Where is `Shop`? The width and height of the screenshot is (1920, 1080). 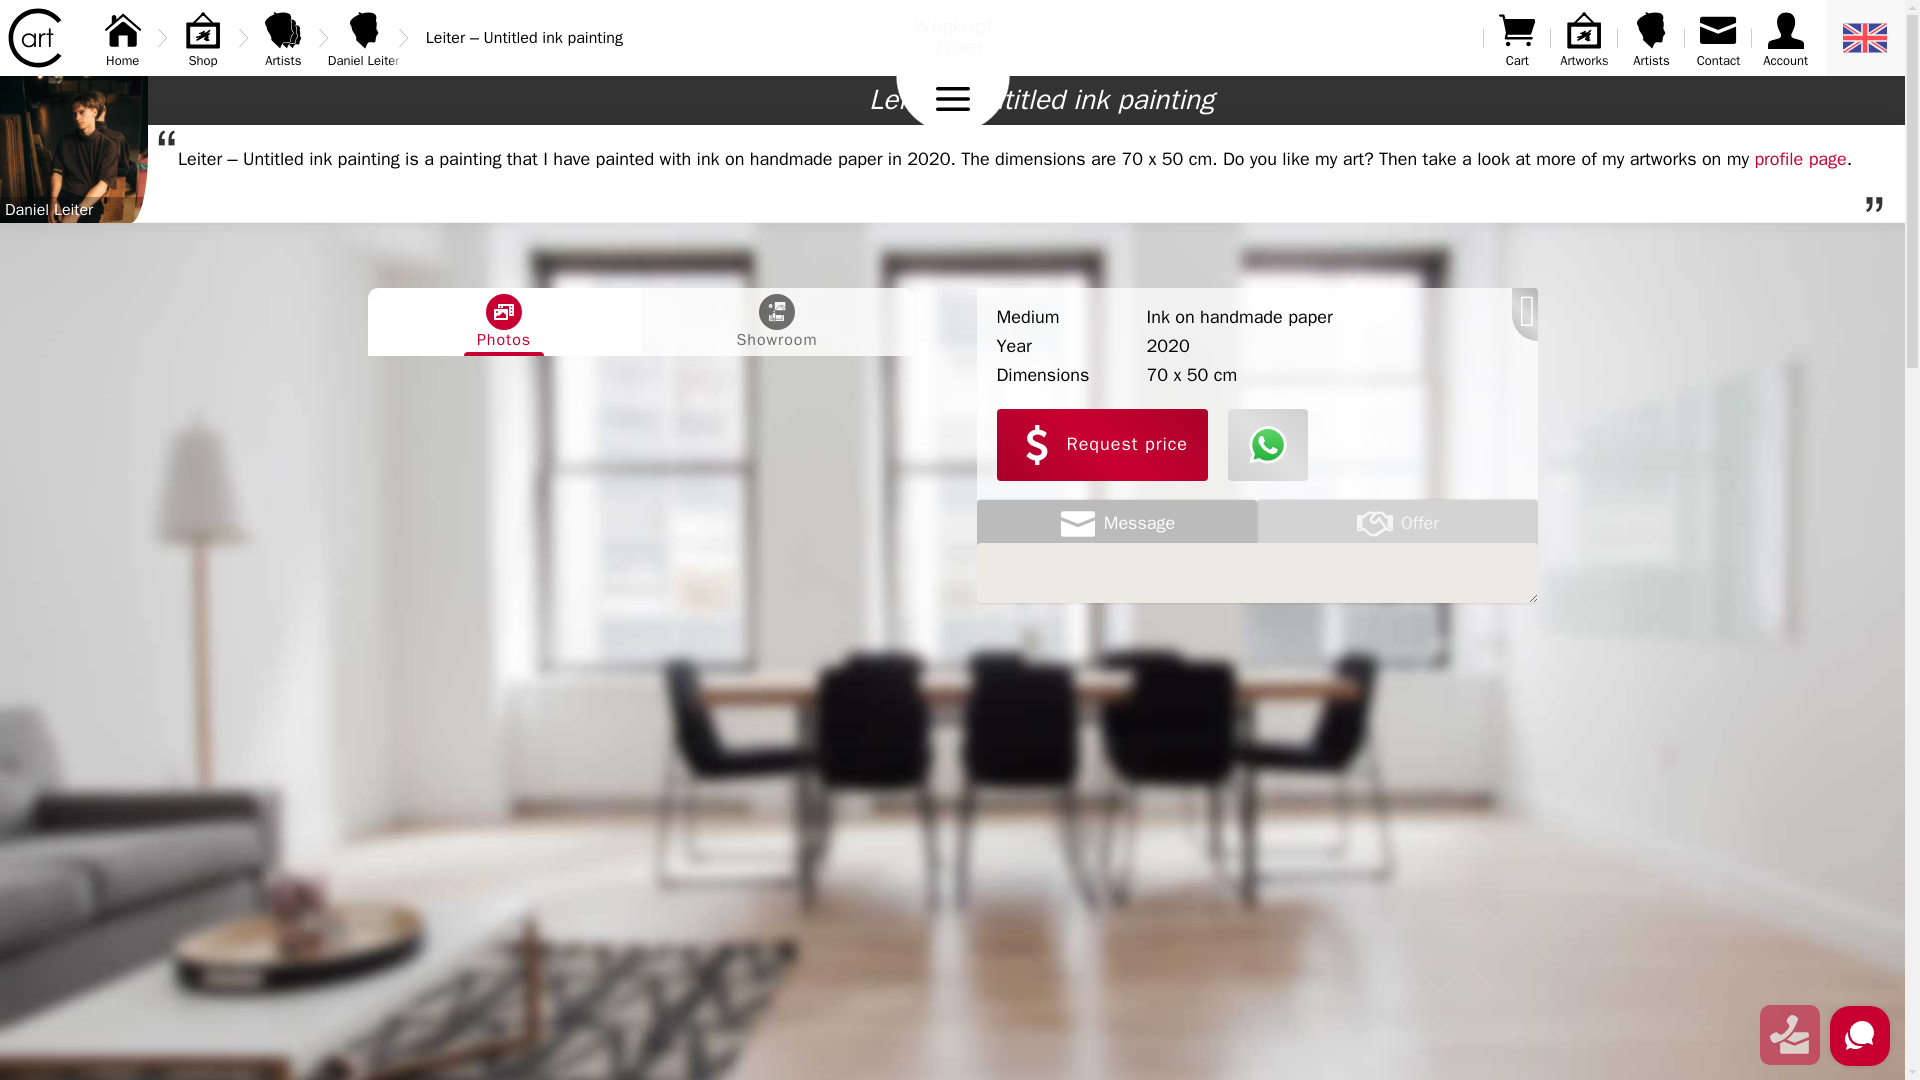
Shop is located at coordinates (203, 38).